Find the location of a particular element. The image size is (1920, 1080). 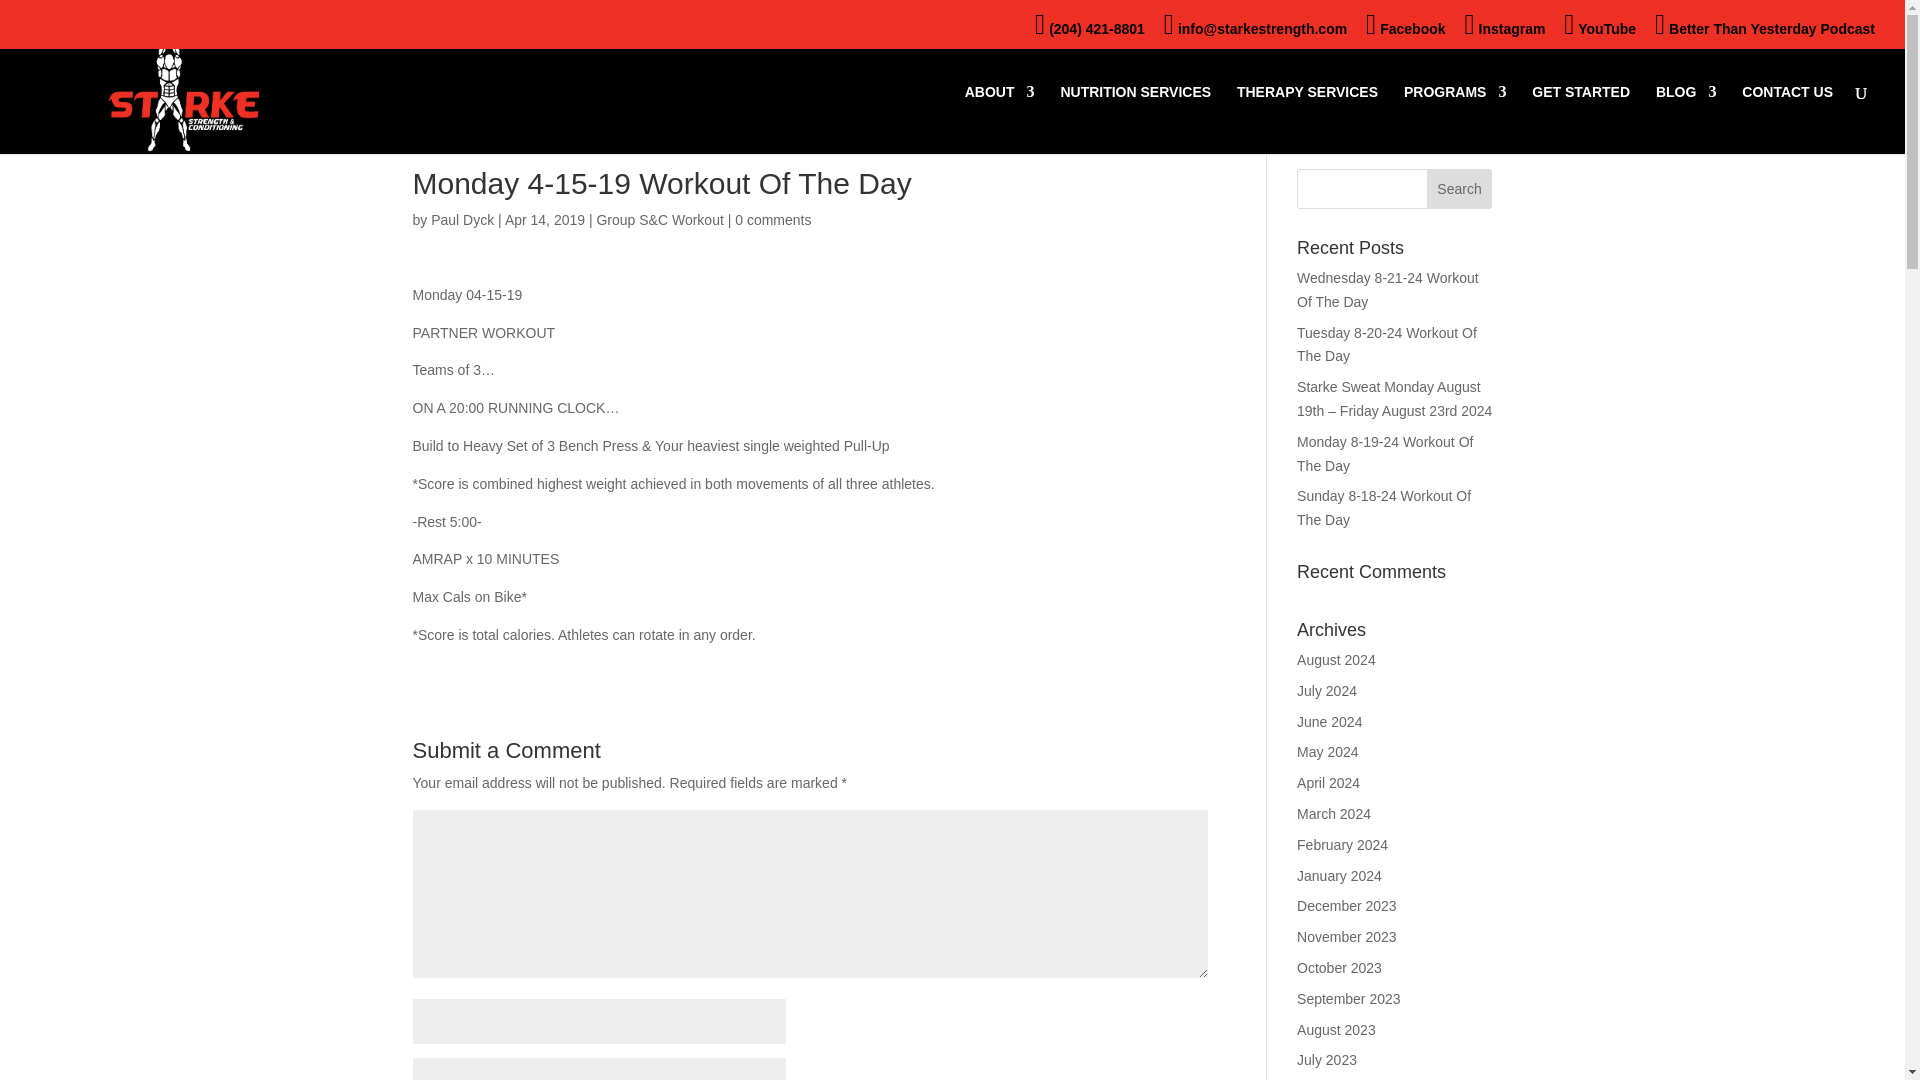

ABOUT is located at coordinates (1000, 120).